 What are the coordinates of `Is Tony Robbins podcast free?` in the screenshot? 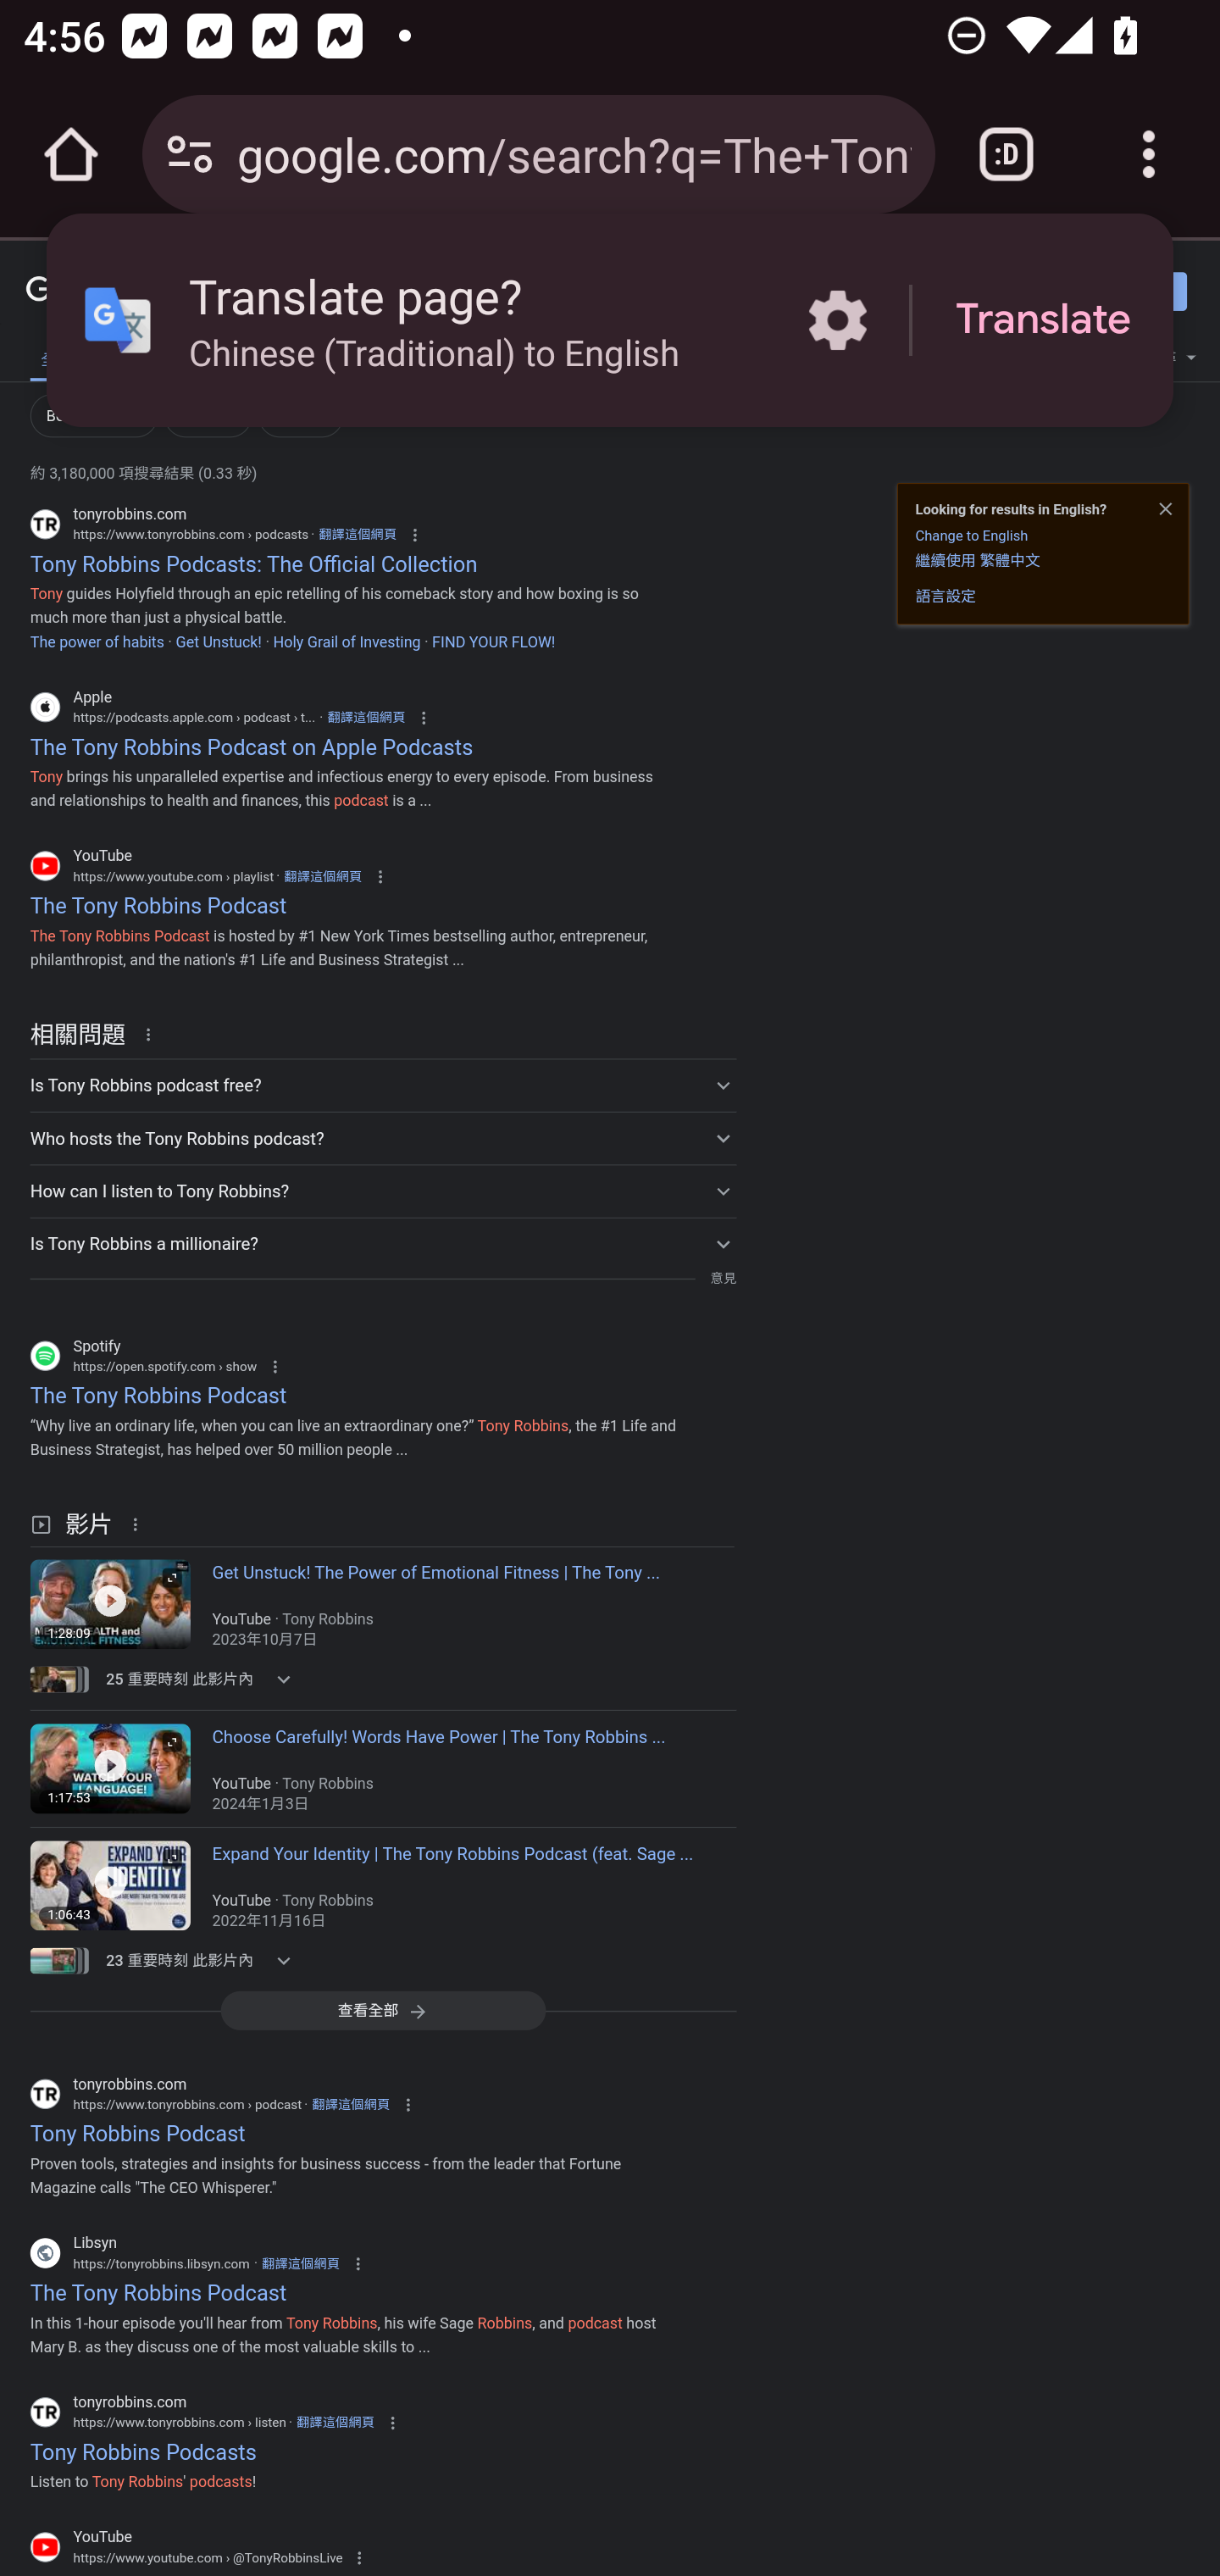 It's located at (382, 1085).